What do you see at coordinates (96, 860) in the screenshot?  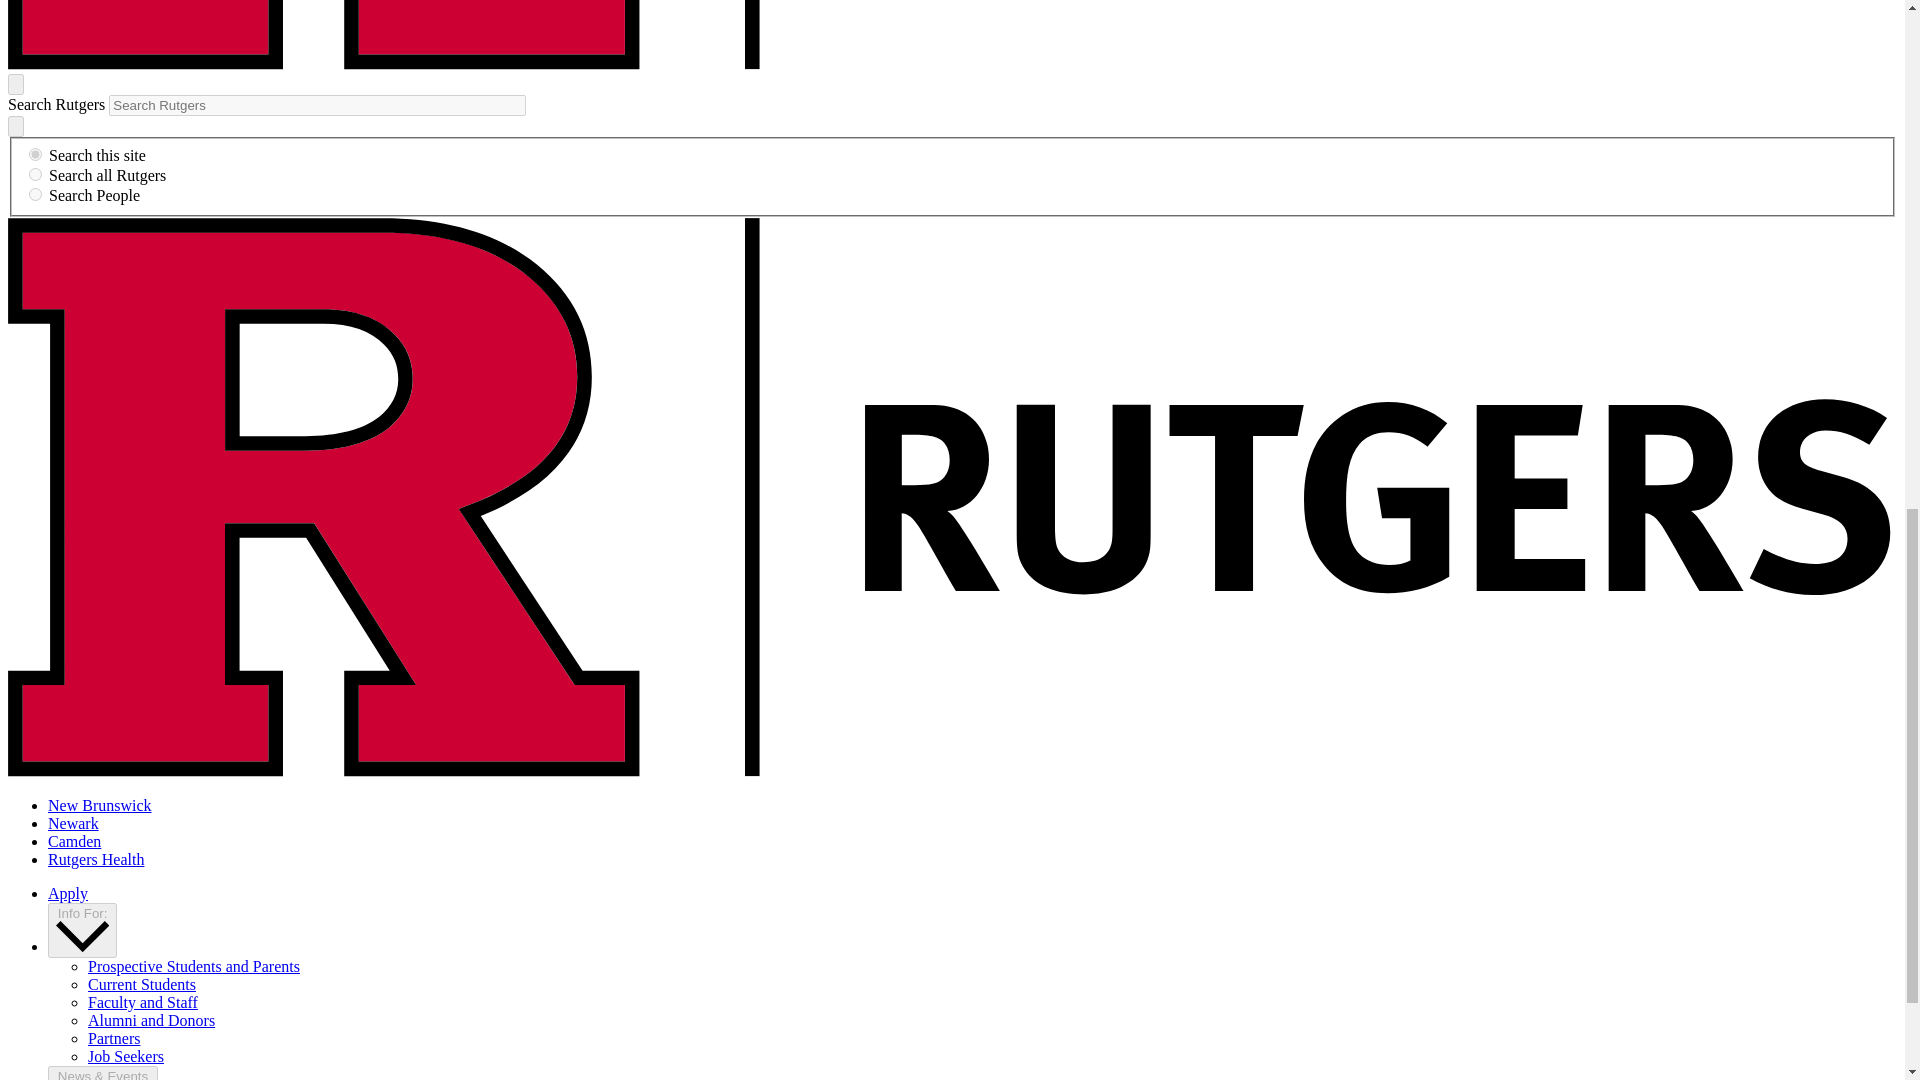 I see `Rutgers Health` at bounding box center [96, 860].